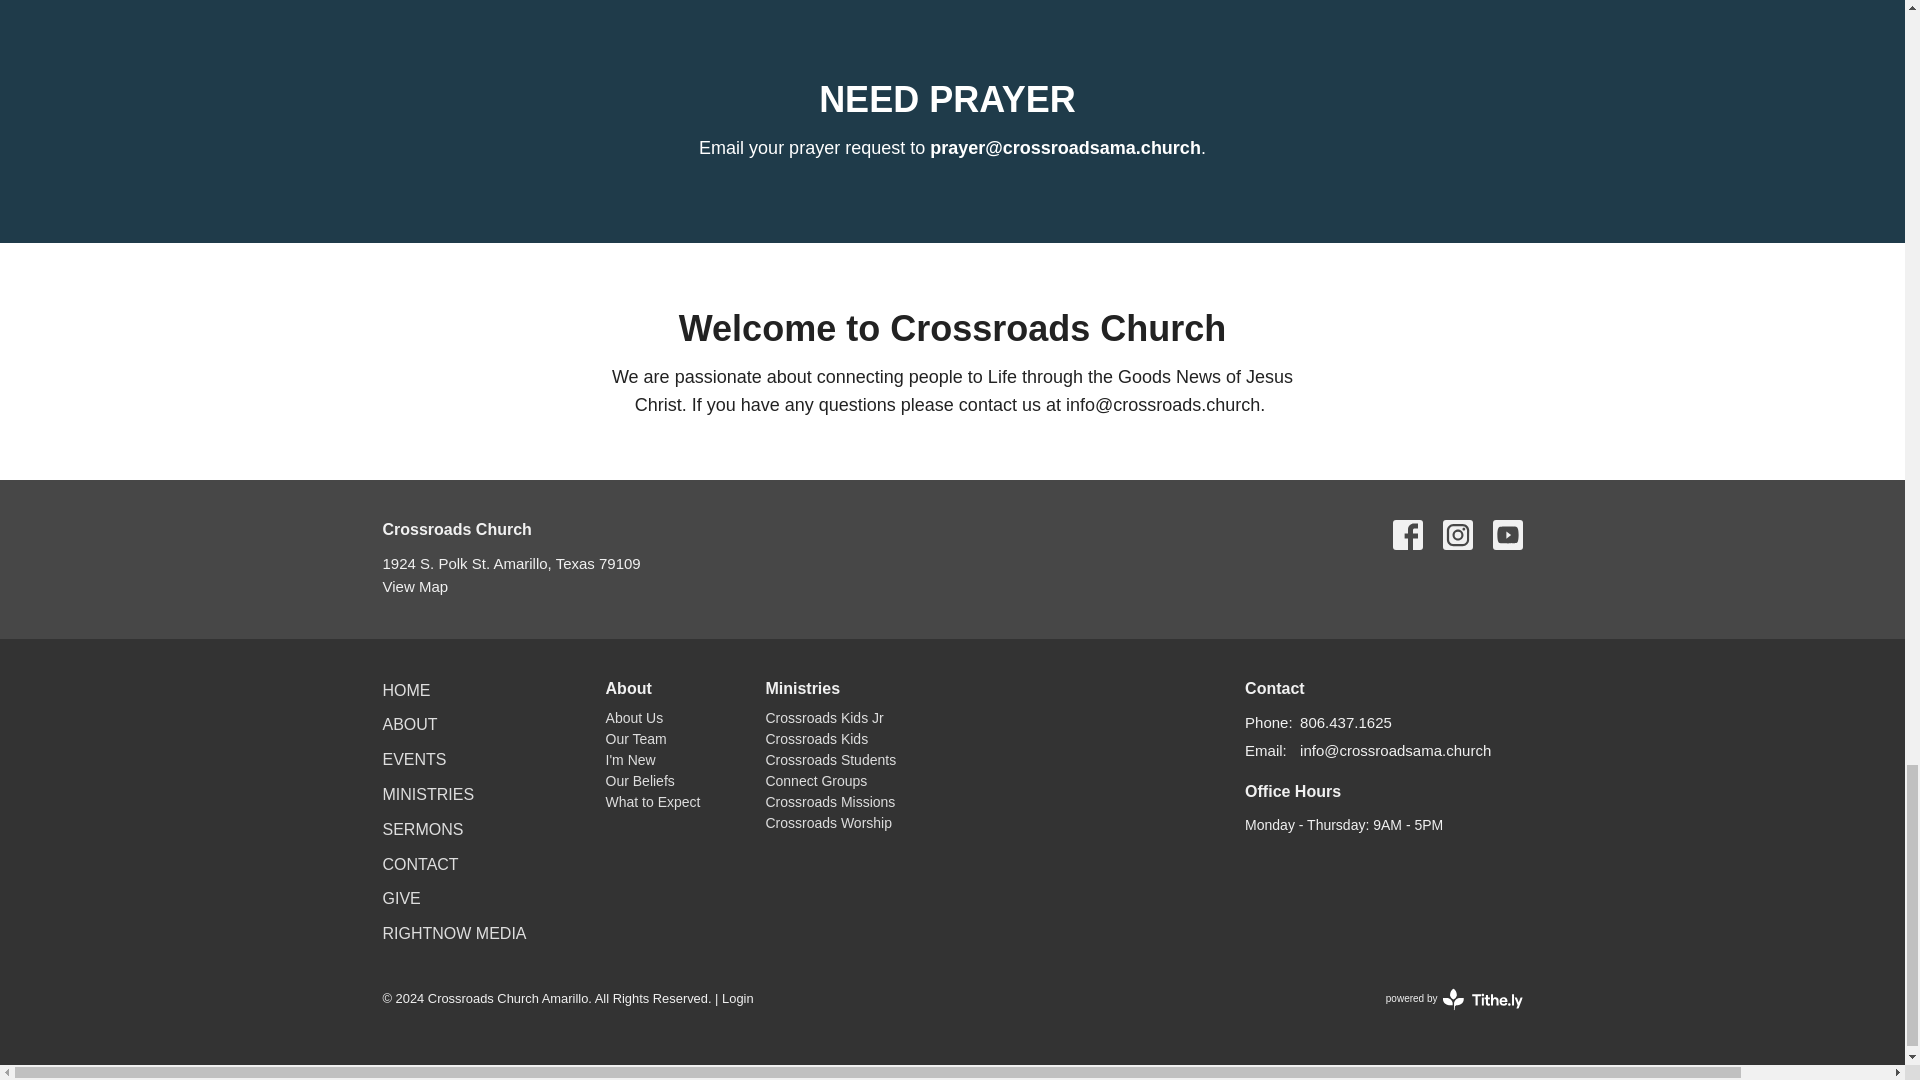  I want to click on HOME, so click(406, 690).